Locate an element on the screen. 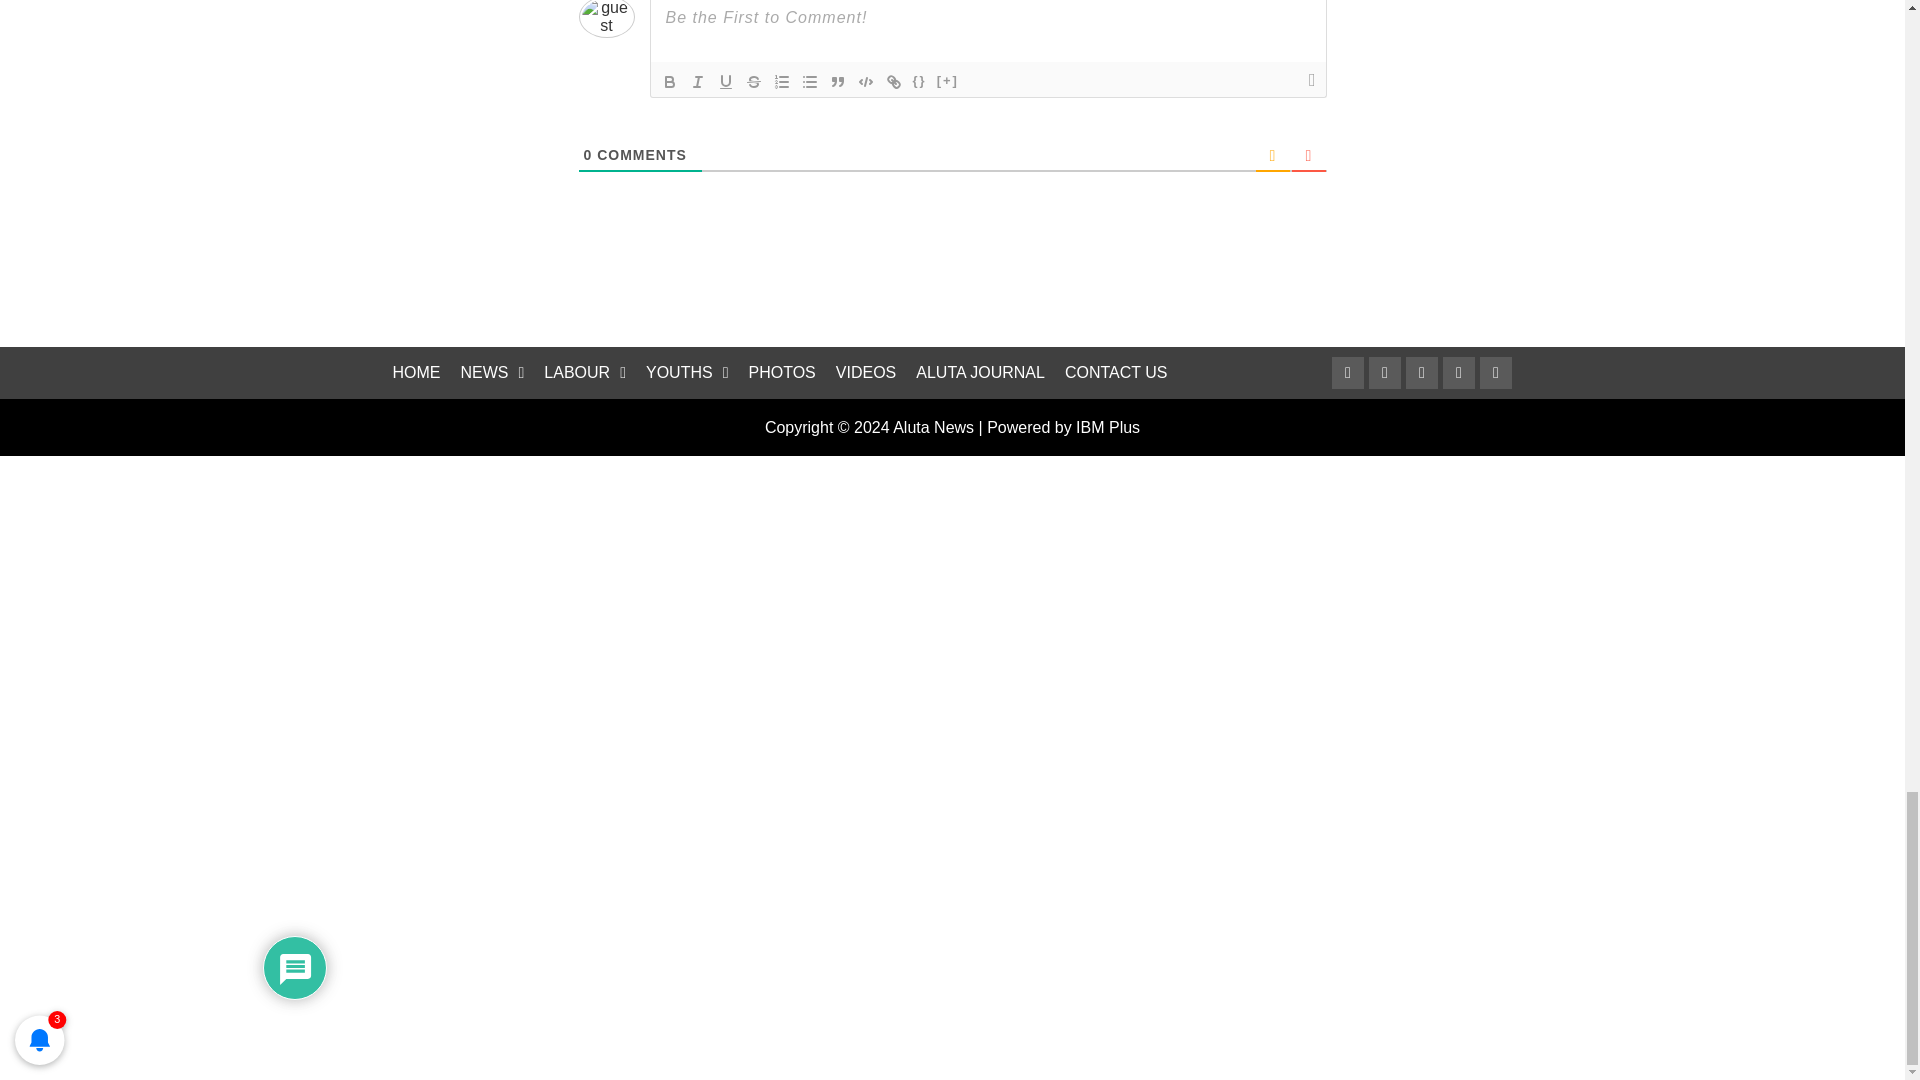 The height and width of the screenshot is (1080, 1920). Underline is located at coordinates (726, 82).